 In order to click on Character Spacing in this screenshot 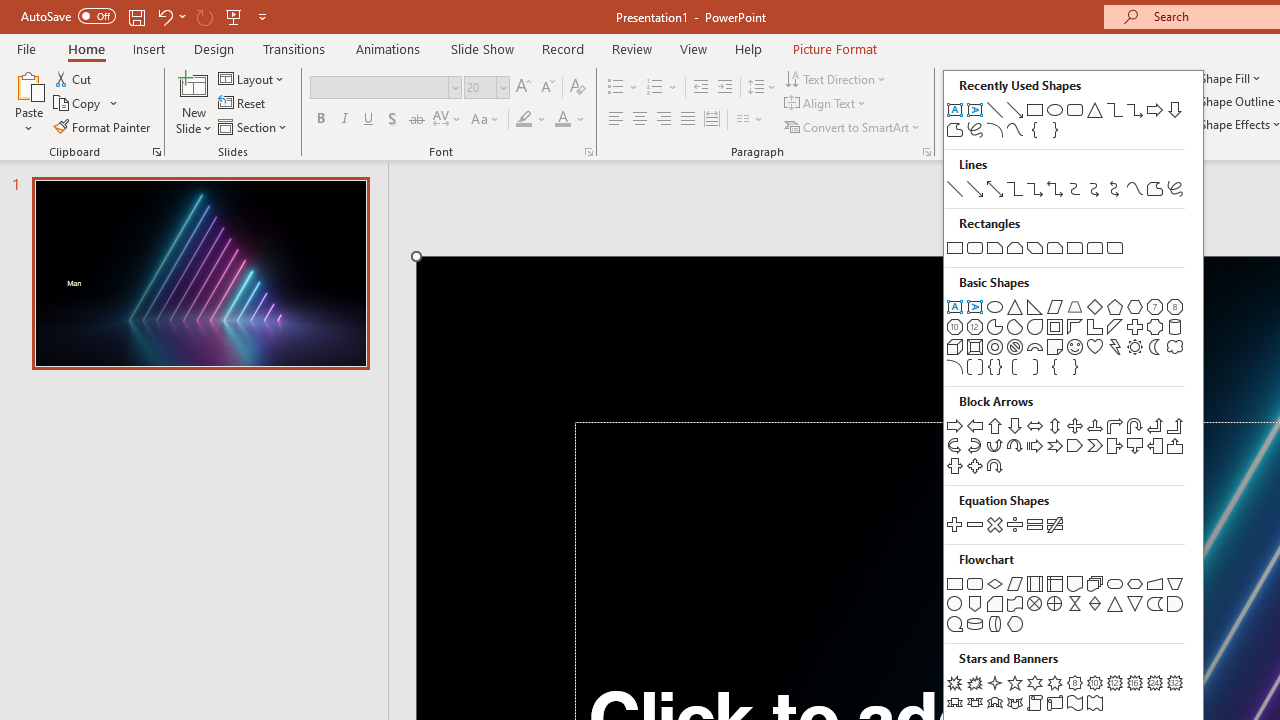, I will do `click(448, 120)`.